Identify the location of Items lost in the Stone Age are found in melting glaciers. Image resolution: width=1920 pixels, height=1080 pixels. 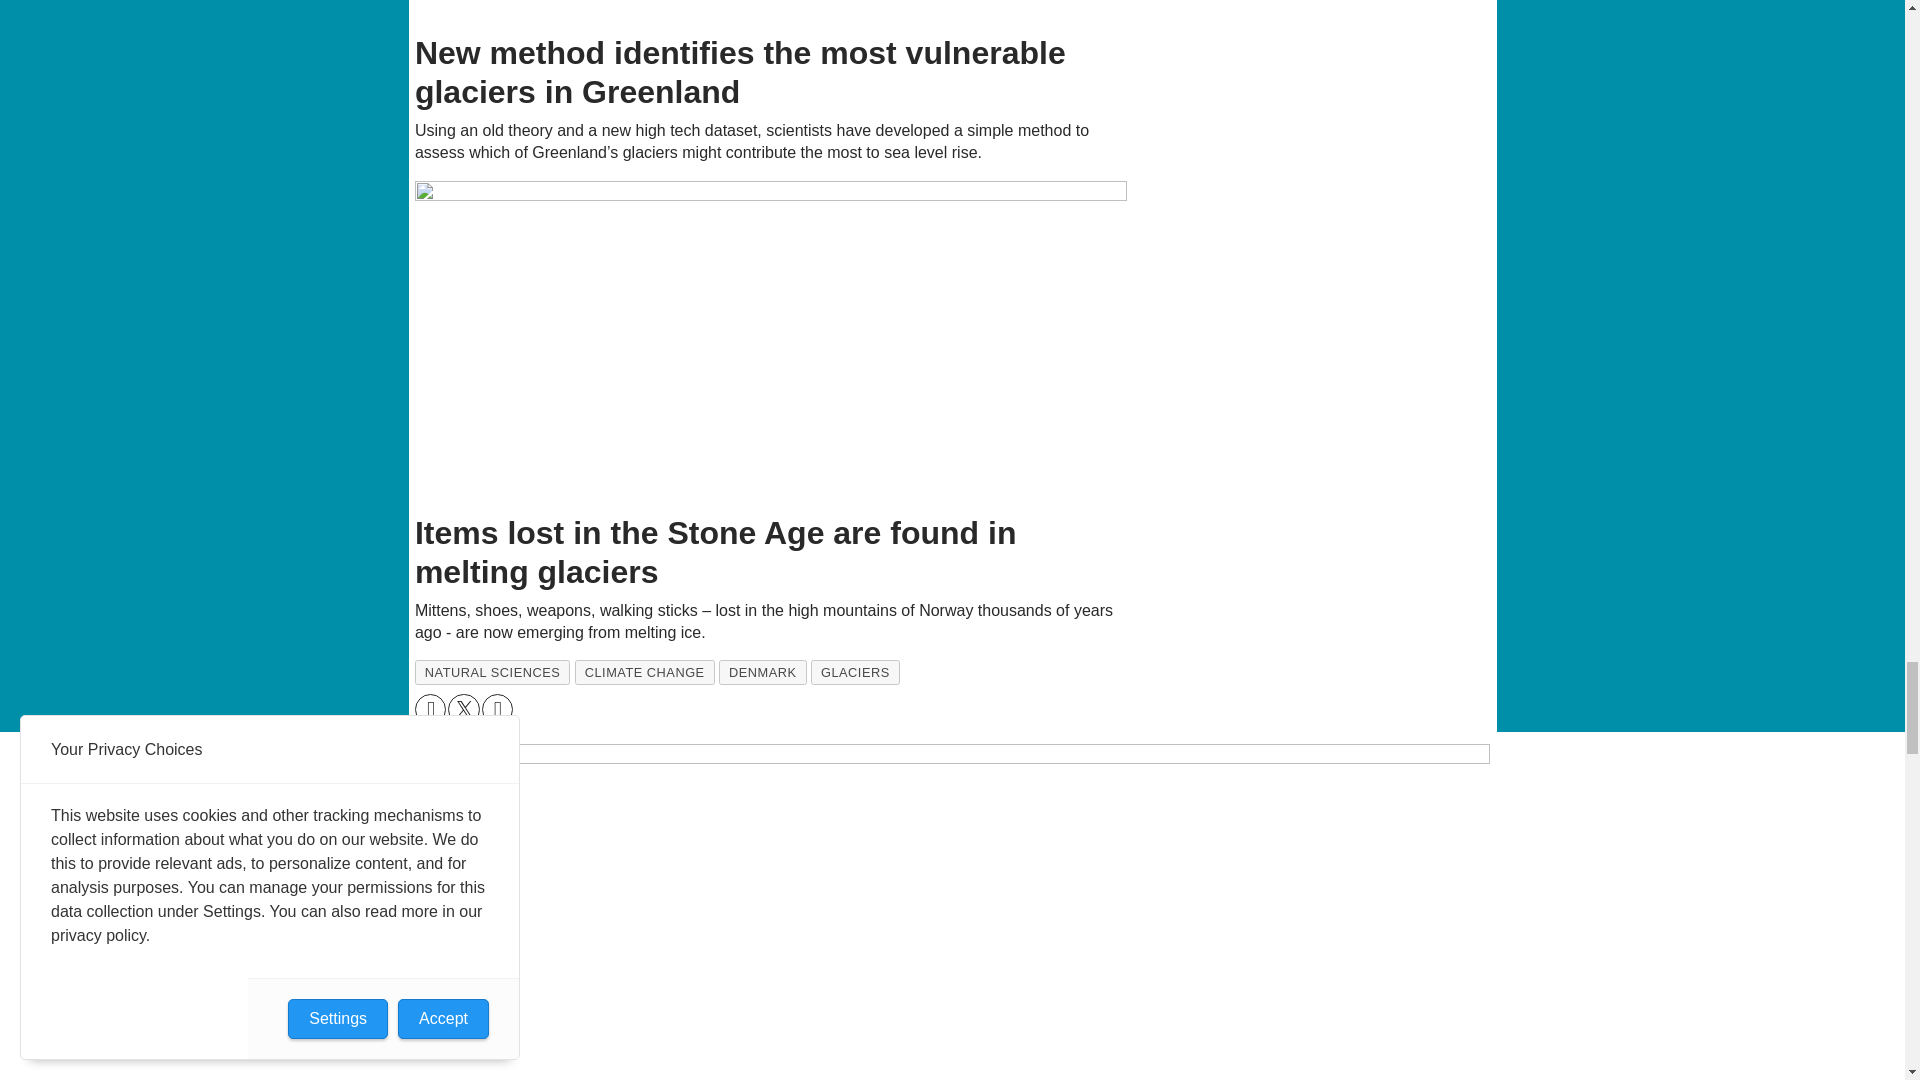
(771, 342).